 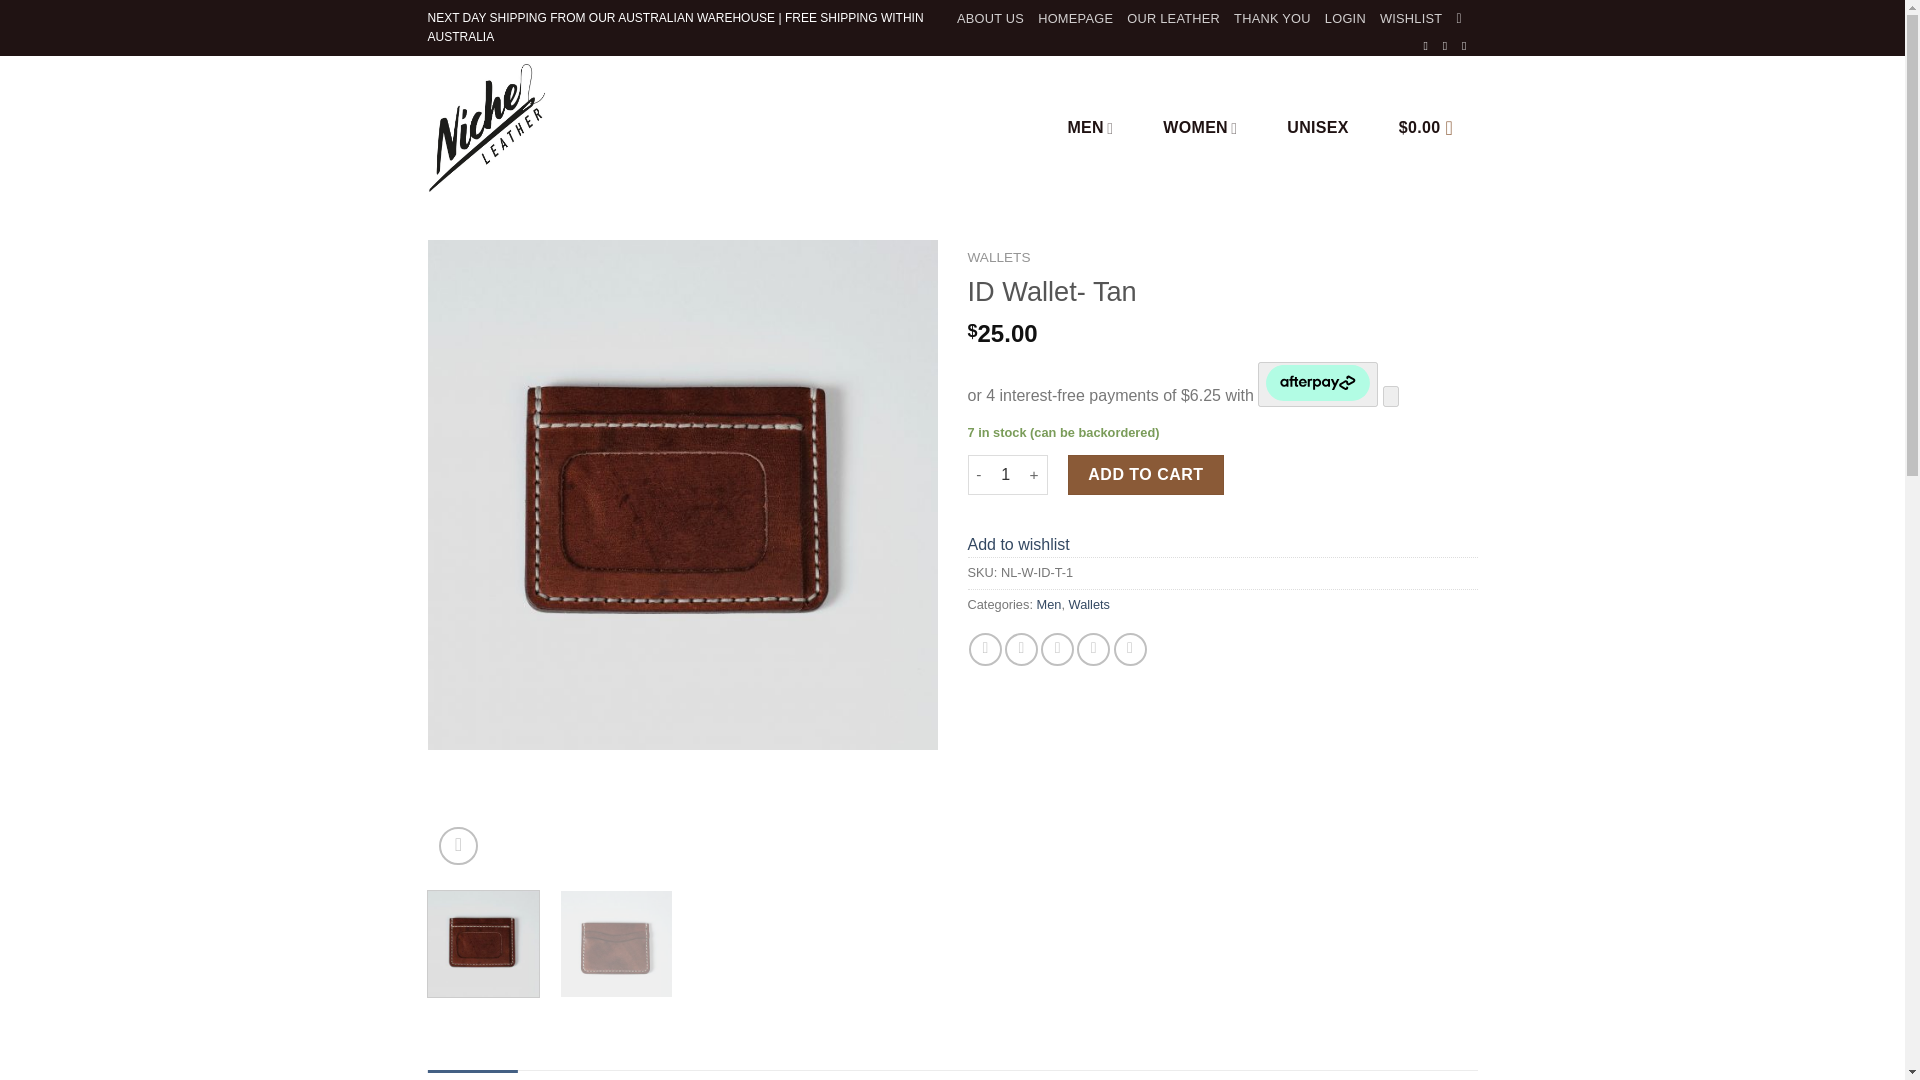 What do you see at coordinates (1173, 18) in the screenshot?
I see `OUR LEATHER` at bounding box center [1173, 18].